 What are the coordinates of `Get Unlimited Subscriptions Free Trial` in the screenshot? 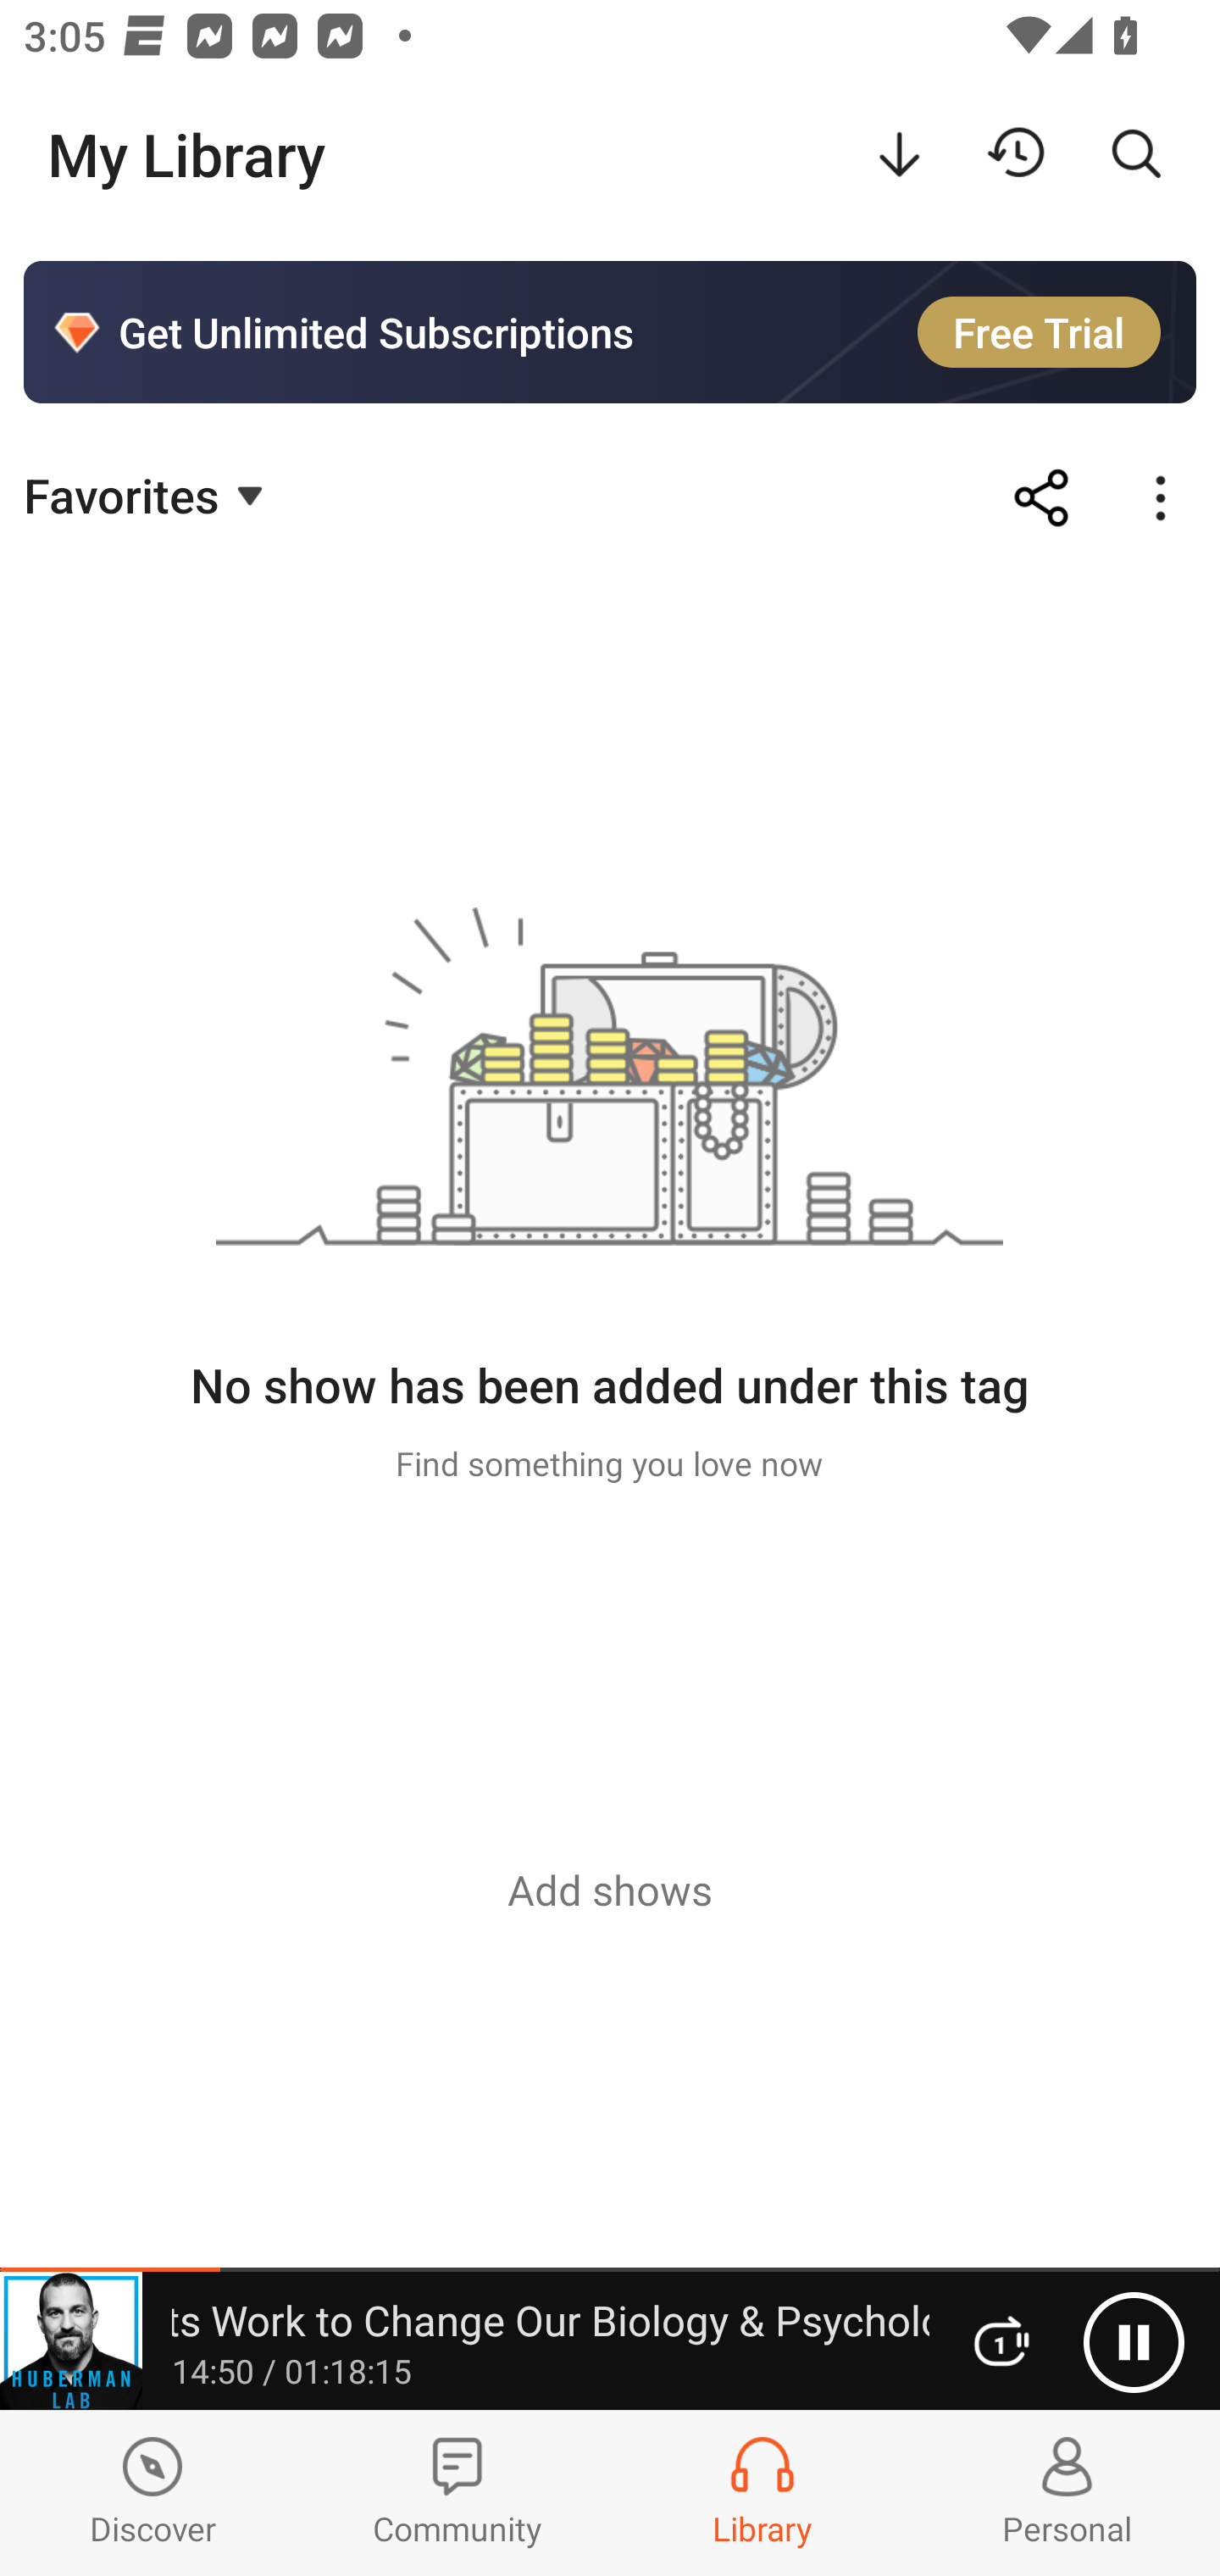 It's located at (610, 332).